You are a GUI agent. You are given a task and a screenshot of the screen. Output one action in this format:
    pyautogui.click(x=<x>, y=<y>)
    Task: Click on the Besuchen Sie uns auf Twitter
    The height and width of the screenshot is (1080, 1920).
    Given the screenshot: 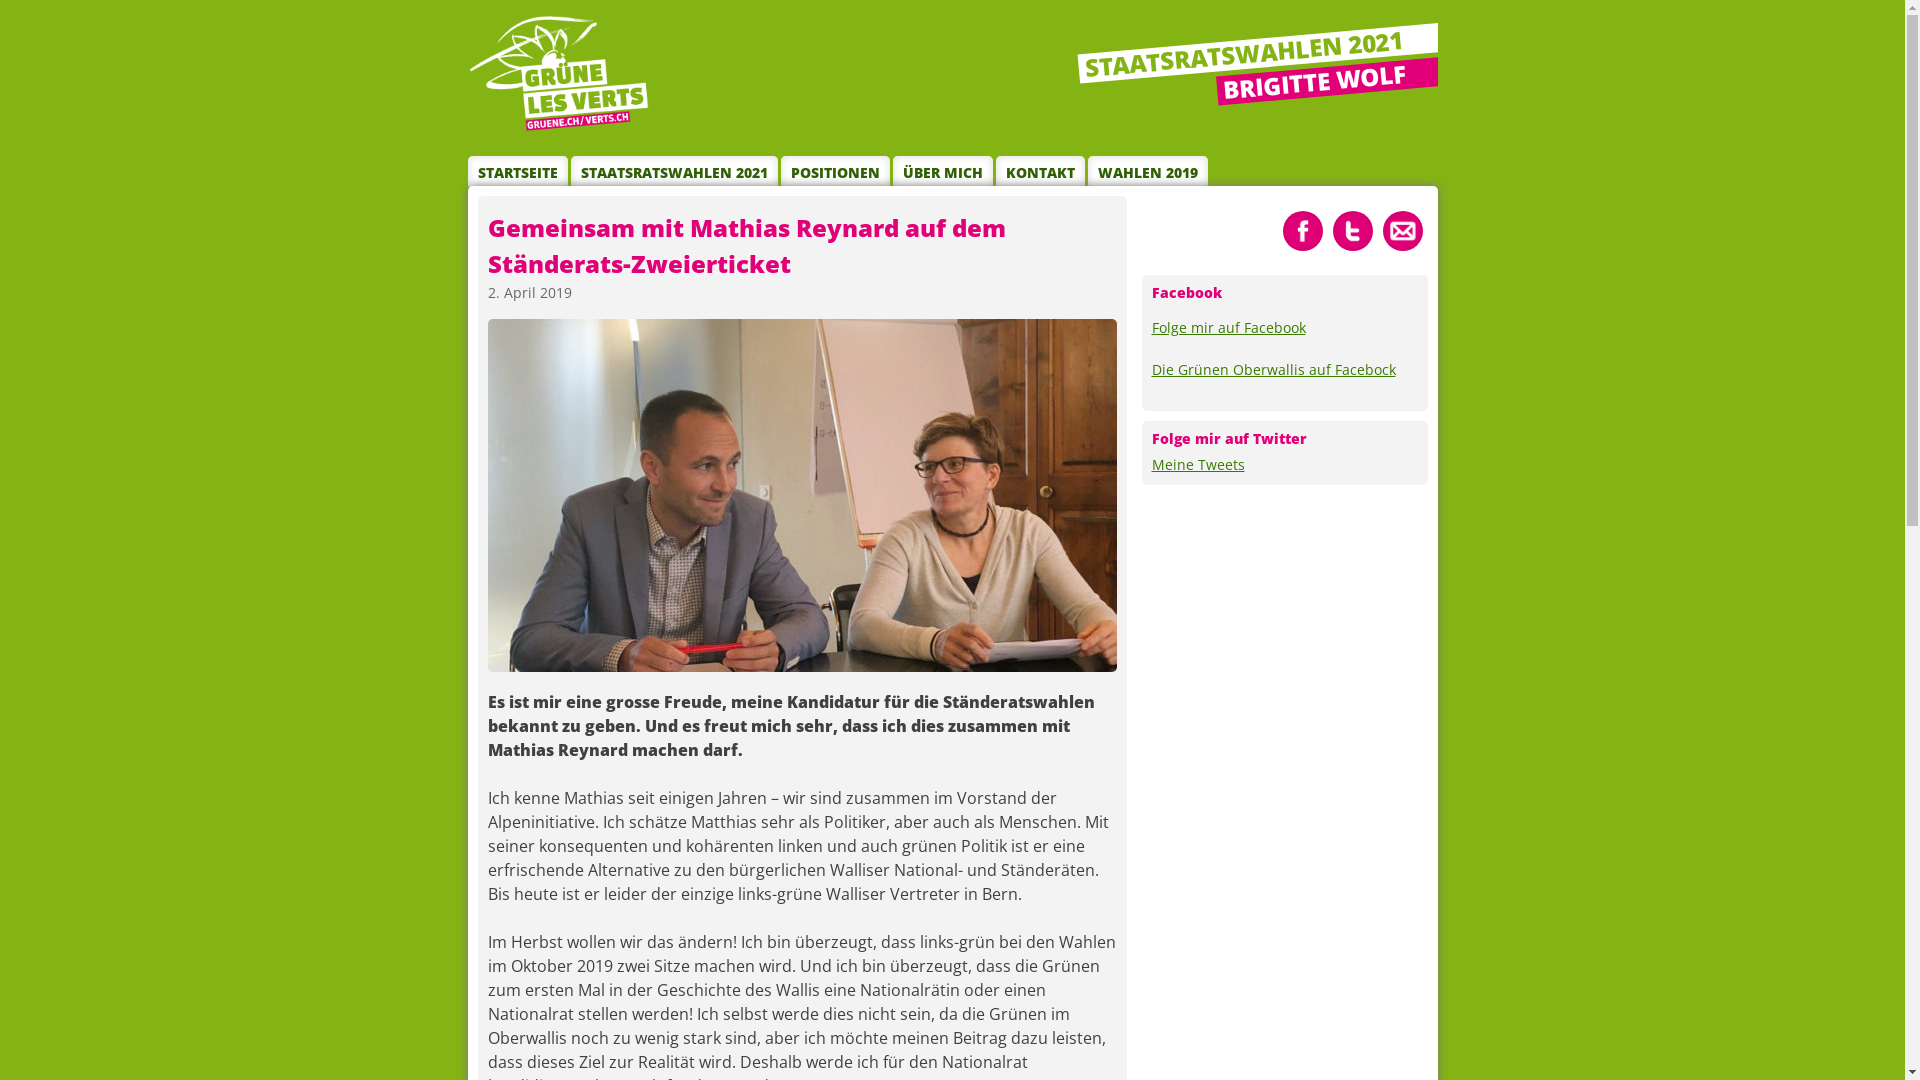 What is the action you would take?
    pyautogui.click(x=1352, y=230)
    